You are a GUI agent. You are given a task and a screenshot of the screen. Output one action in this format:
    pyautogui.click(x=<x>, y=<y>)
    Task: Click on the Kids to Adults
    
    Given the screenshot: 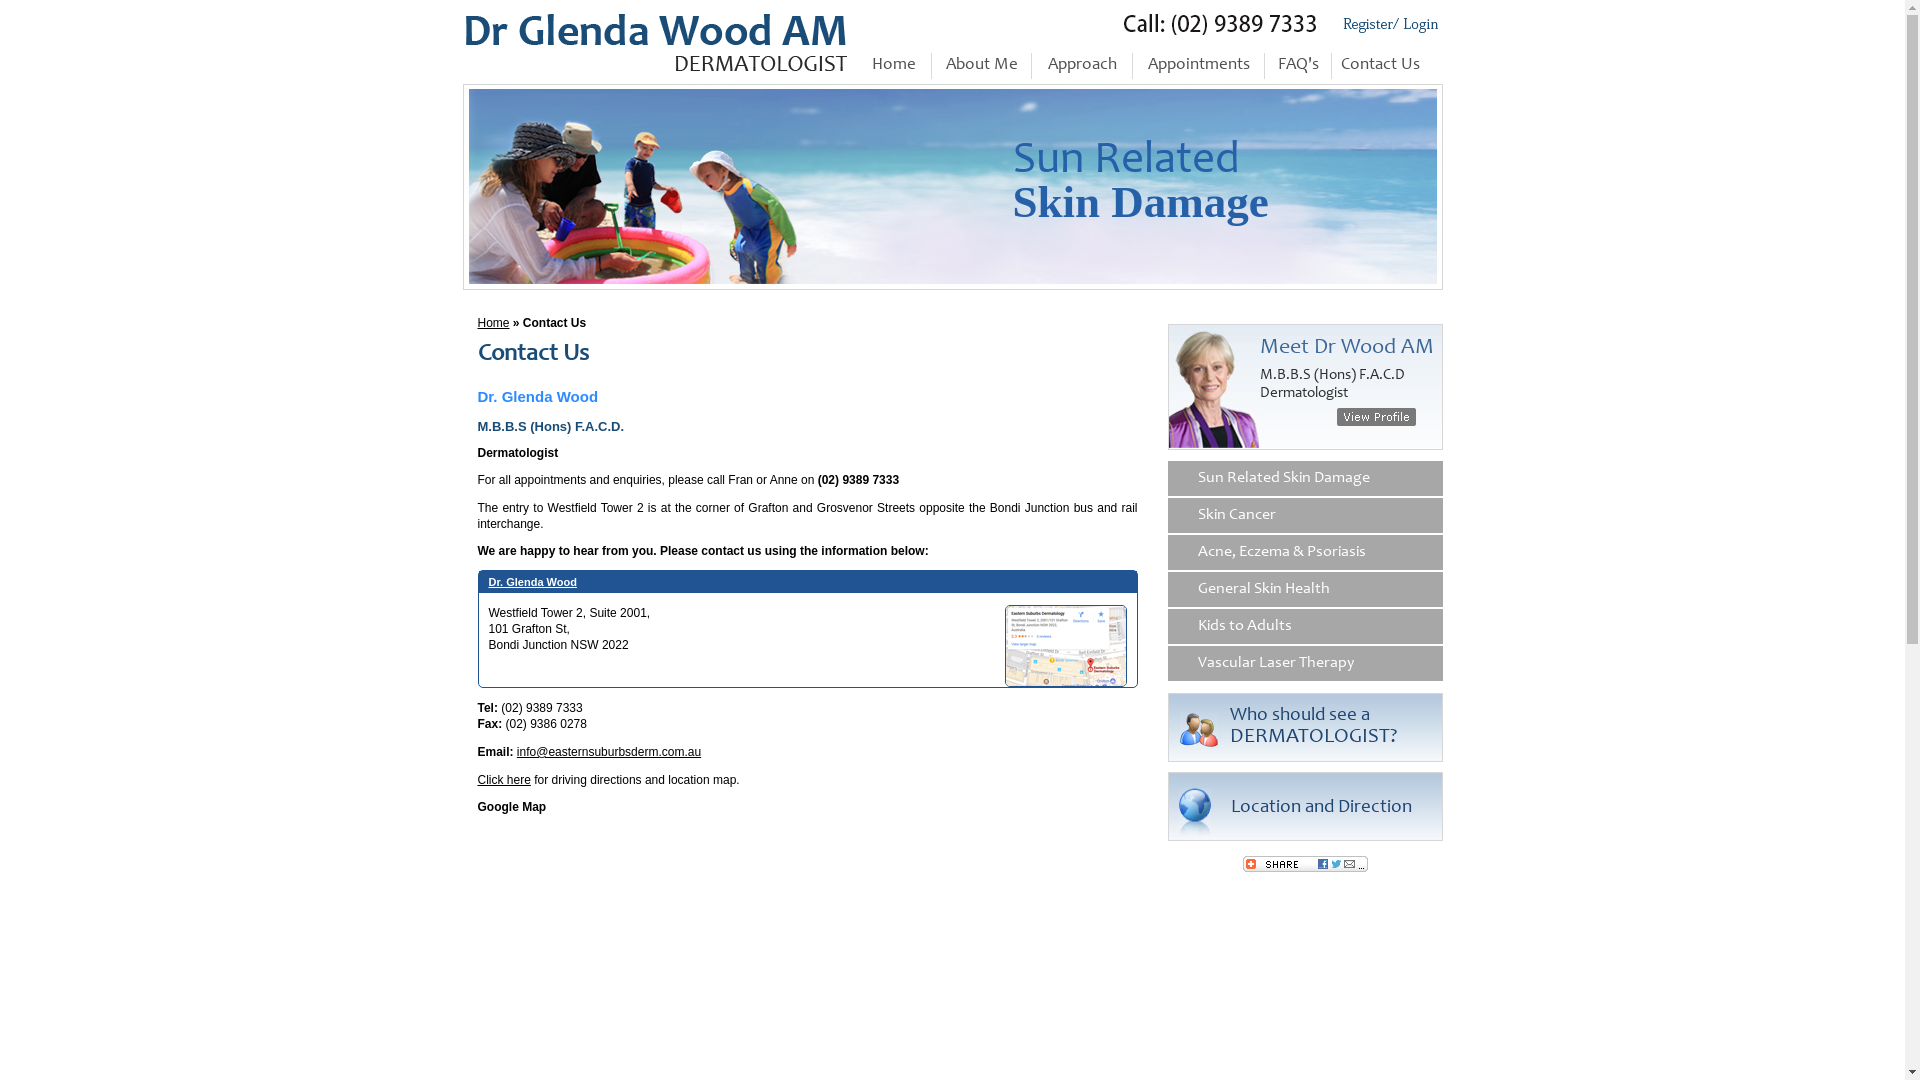 What is the action you would take?
    pyautogui.click(x=1306, y=627)
    